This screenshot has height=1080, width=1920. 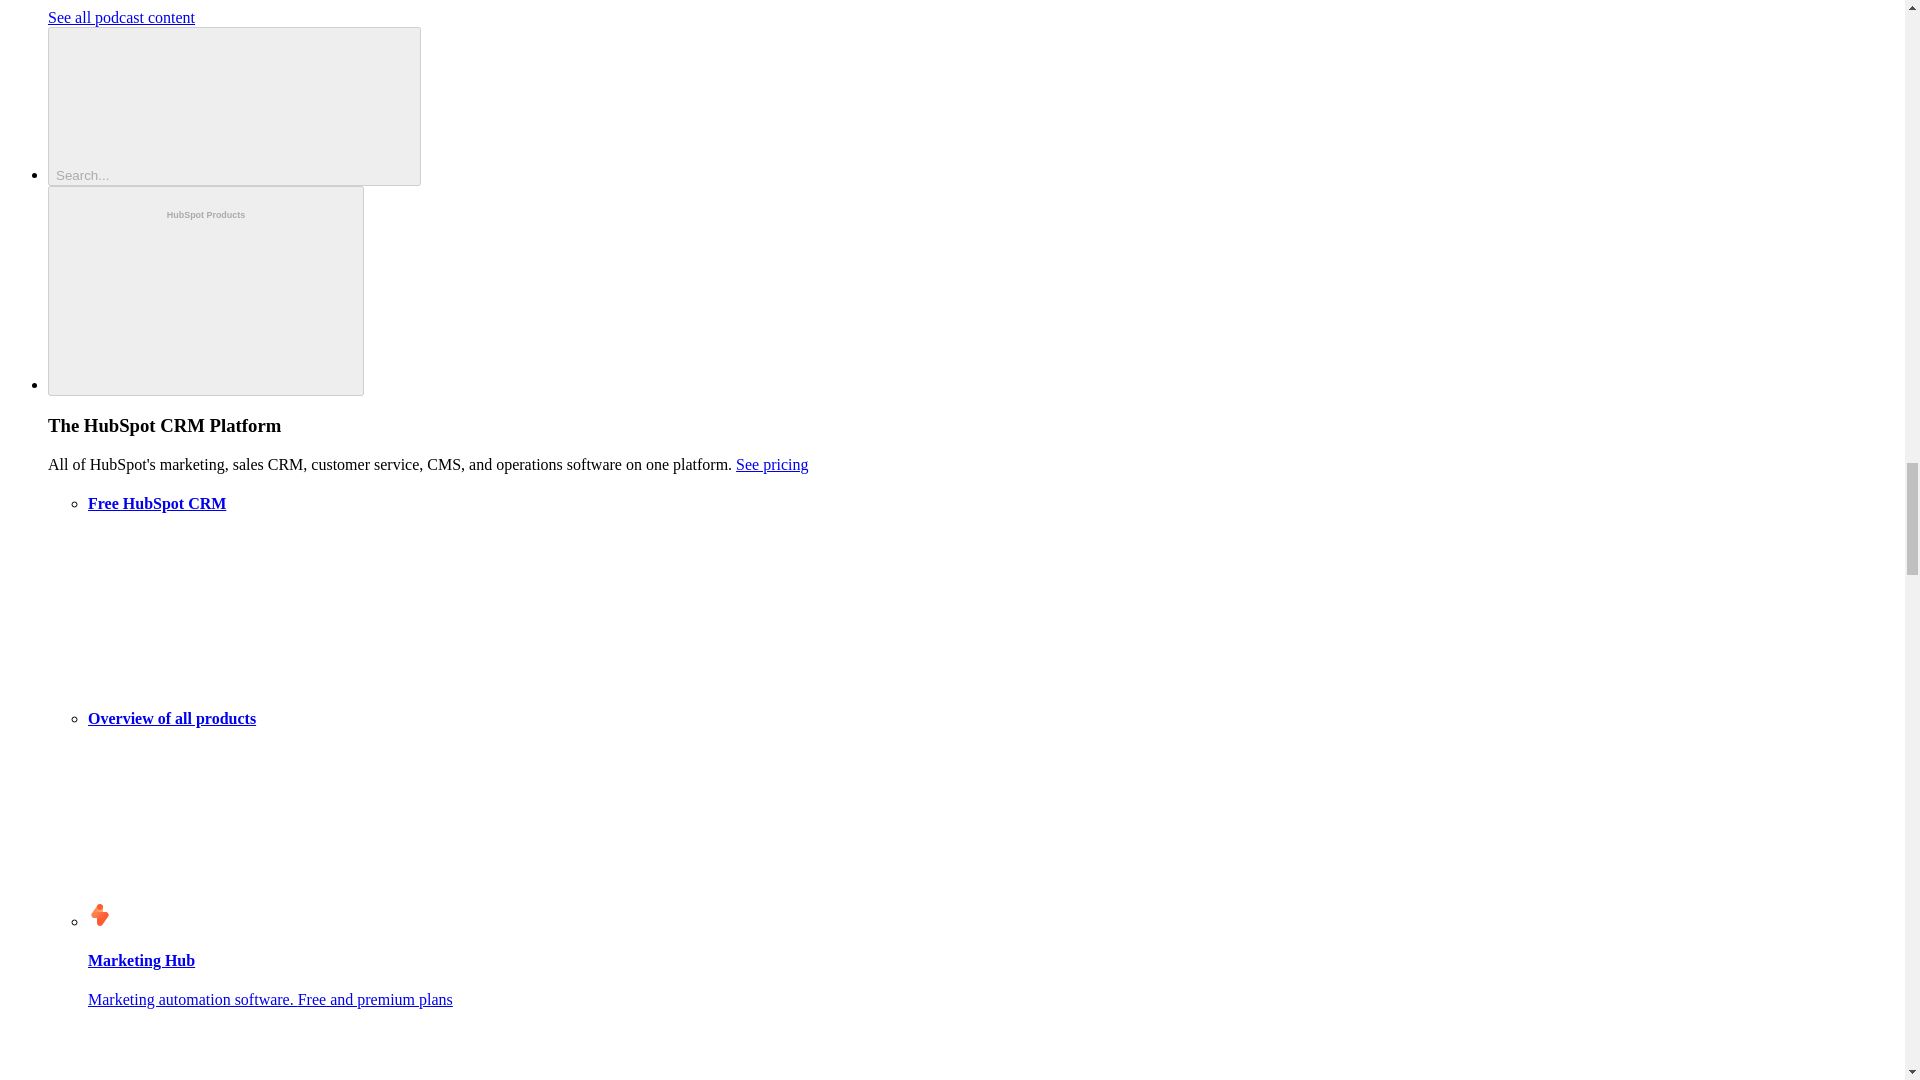 I want to click on Search..., so click(x=234, y=106).